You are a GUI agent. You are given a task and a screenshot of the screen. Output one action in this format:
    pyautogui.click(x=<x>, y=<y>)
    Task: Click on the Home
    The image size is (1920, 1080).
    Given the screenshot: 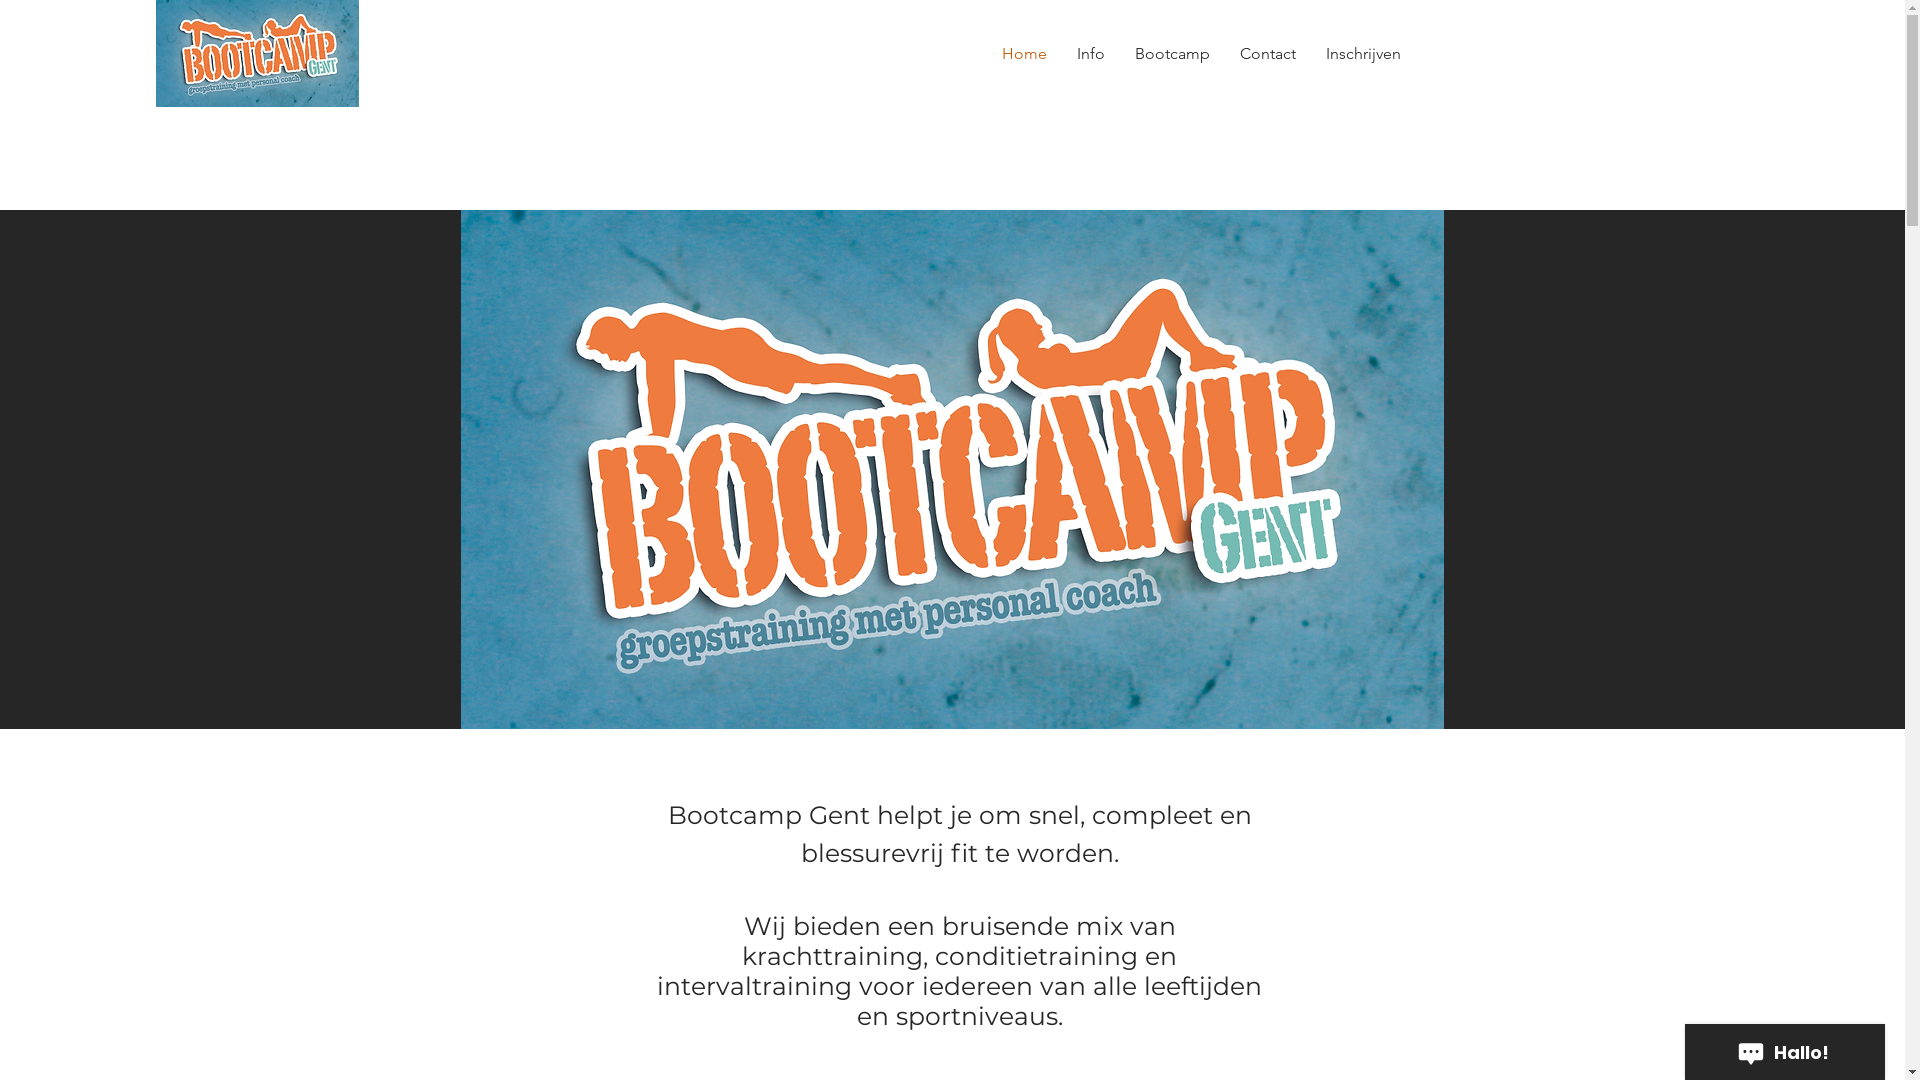 What is the action you would take?
    pyautogui.click(x=1024, y=54)
    